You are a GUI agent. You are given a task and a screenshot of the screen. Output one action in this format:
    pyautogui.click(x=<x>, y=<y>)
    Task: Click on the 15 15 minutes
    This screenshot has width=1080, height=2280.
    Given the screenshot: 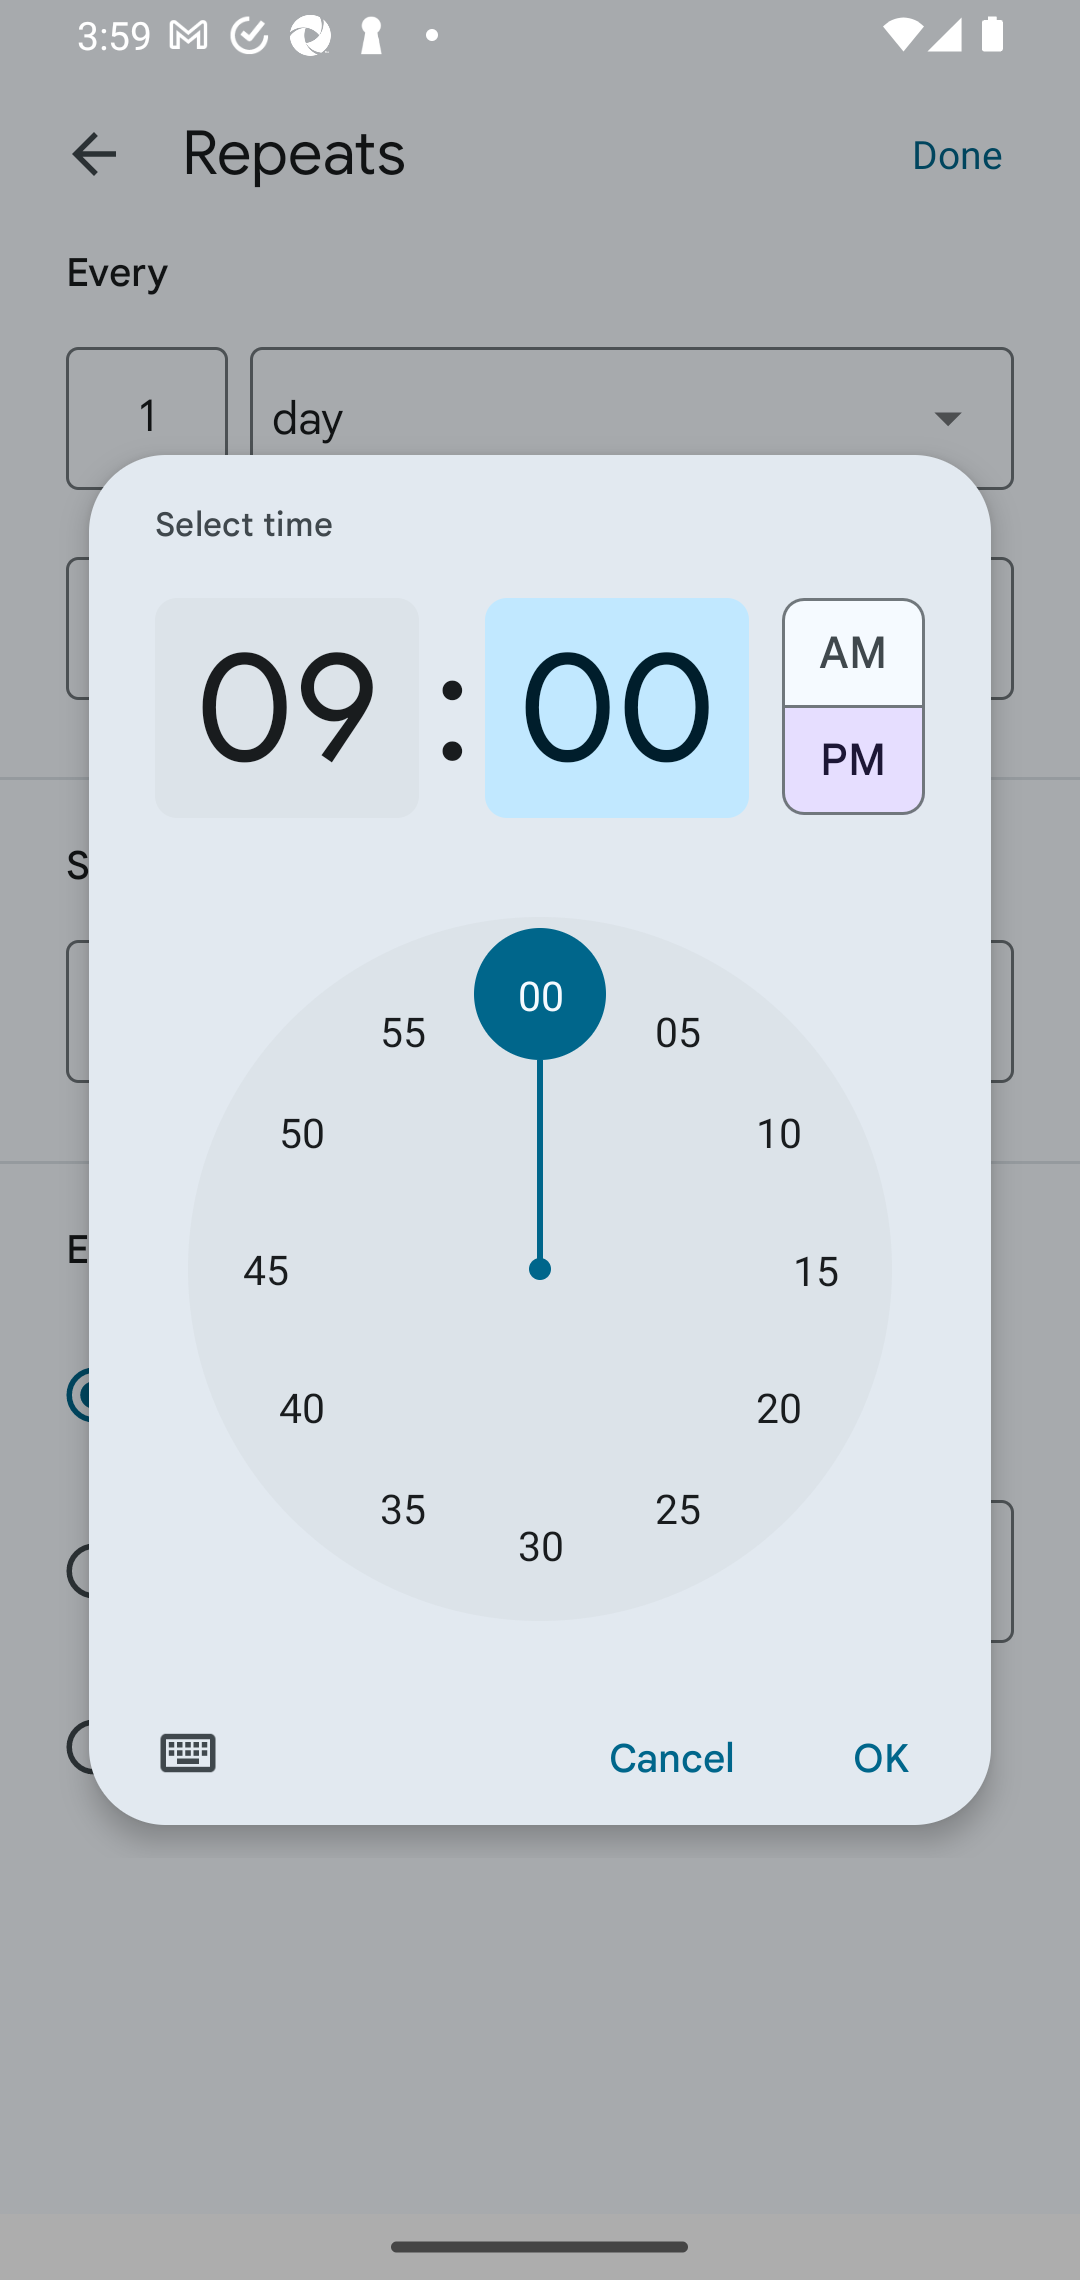 What is the action you would take?
    pyautogui.click(x=816, y=1270)
    